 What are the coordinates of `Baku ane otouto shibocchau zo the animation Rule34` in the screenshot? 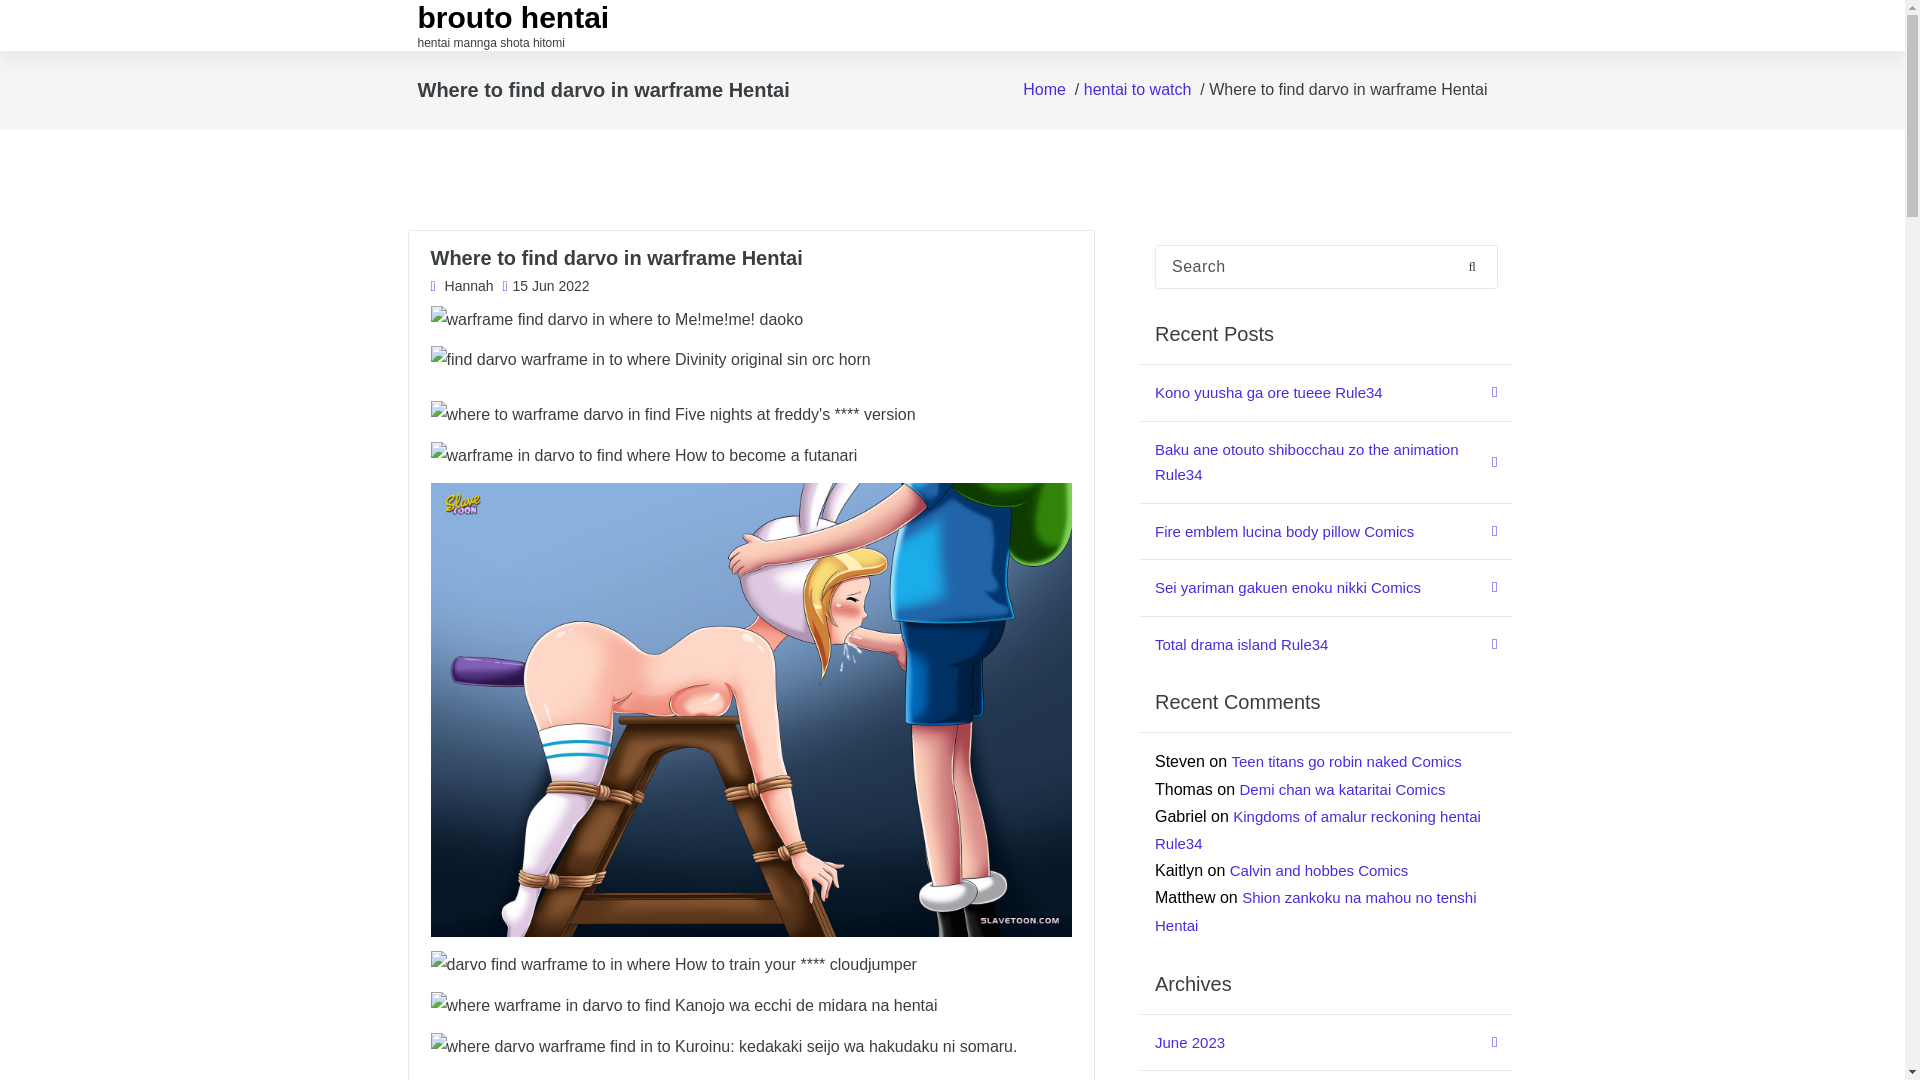 It's located at (1326, 463).